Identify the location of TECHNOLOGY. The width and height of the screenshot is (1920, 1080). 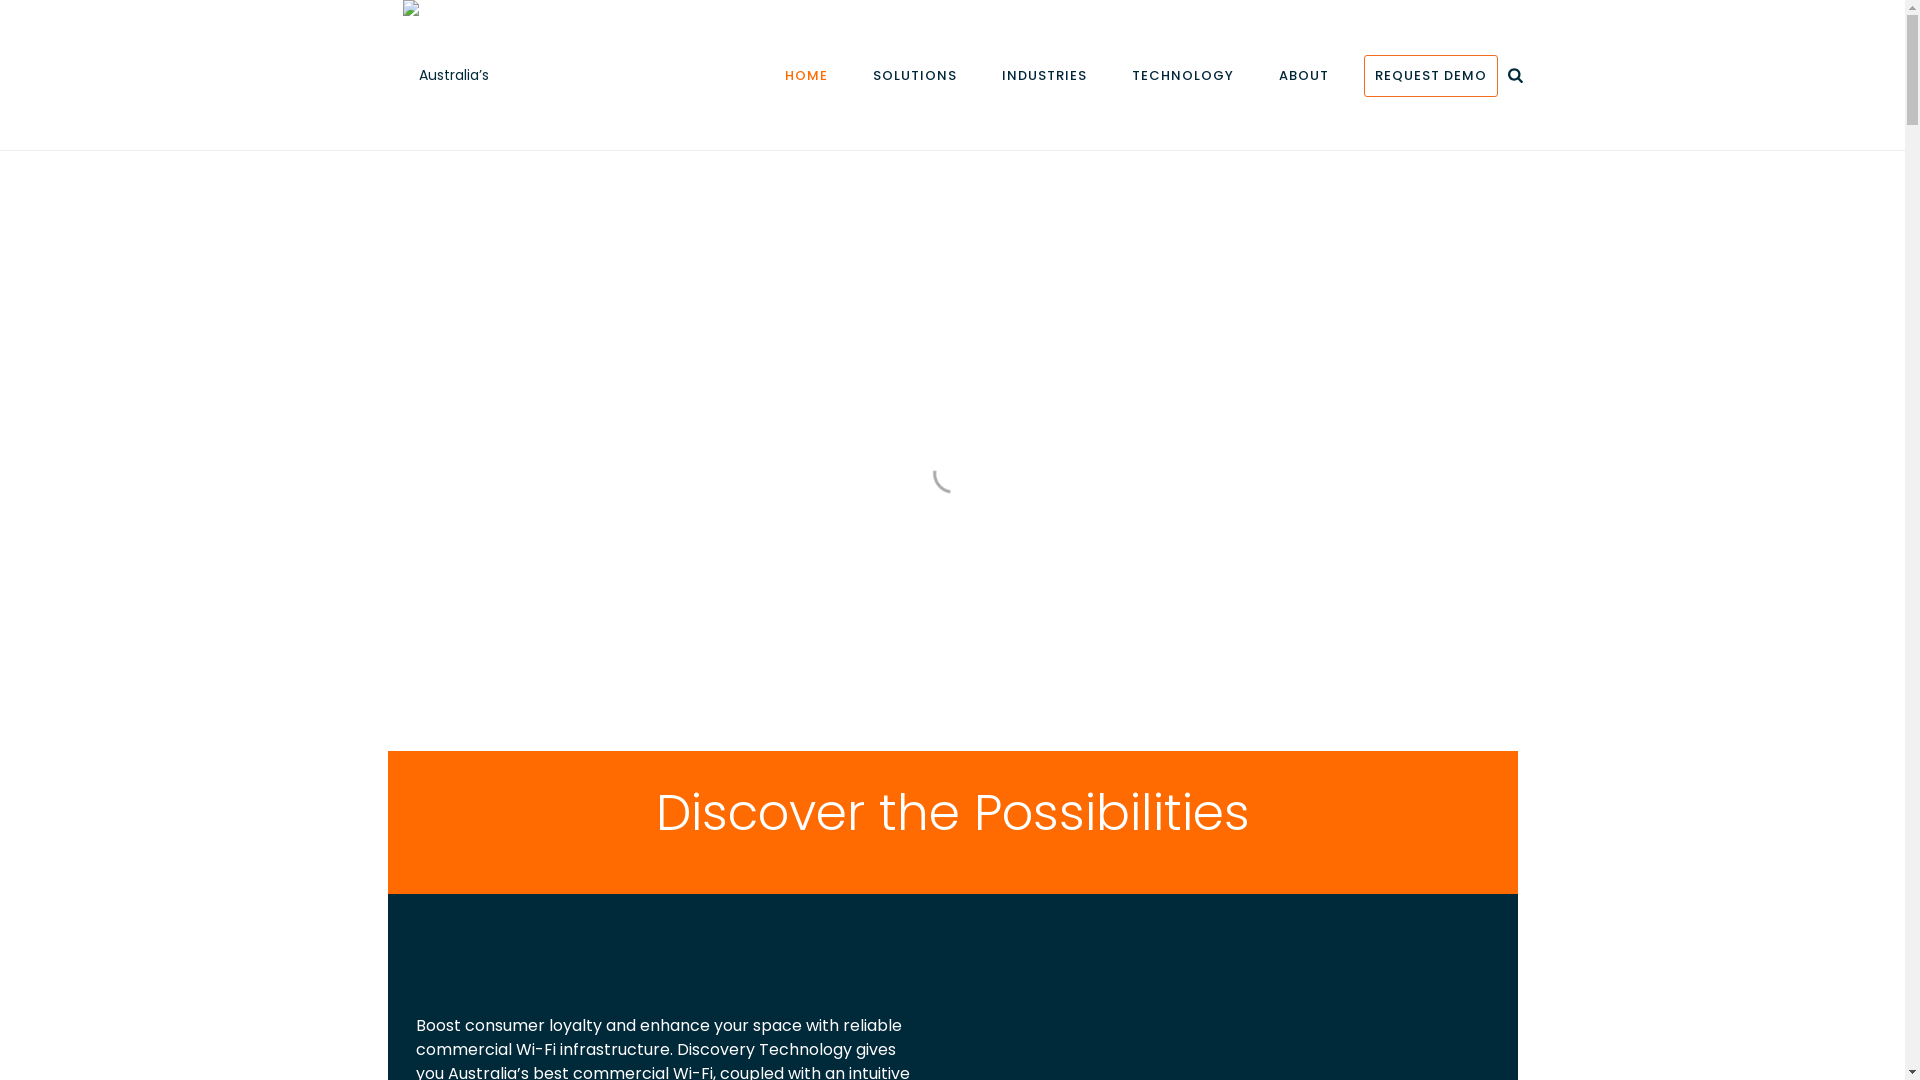
(1183, 76).